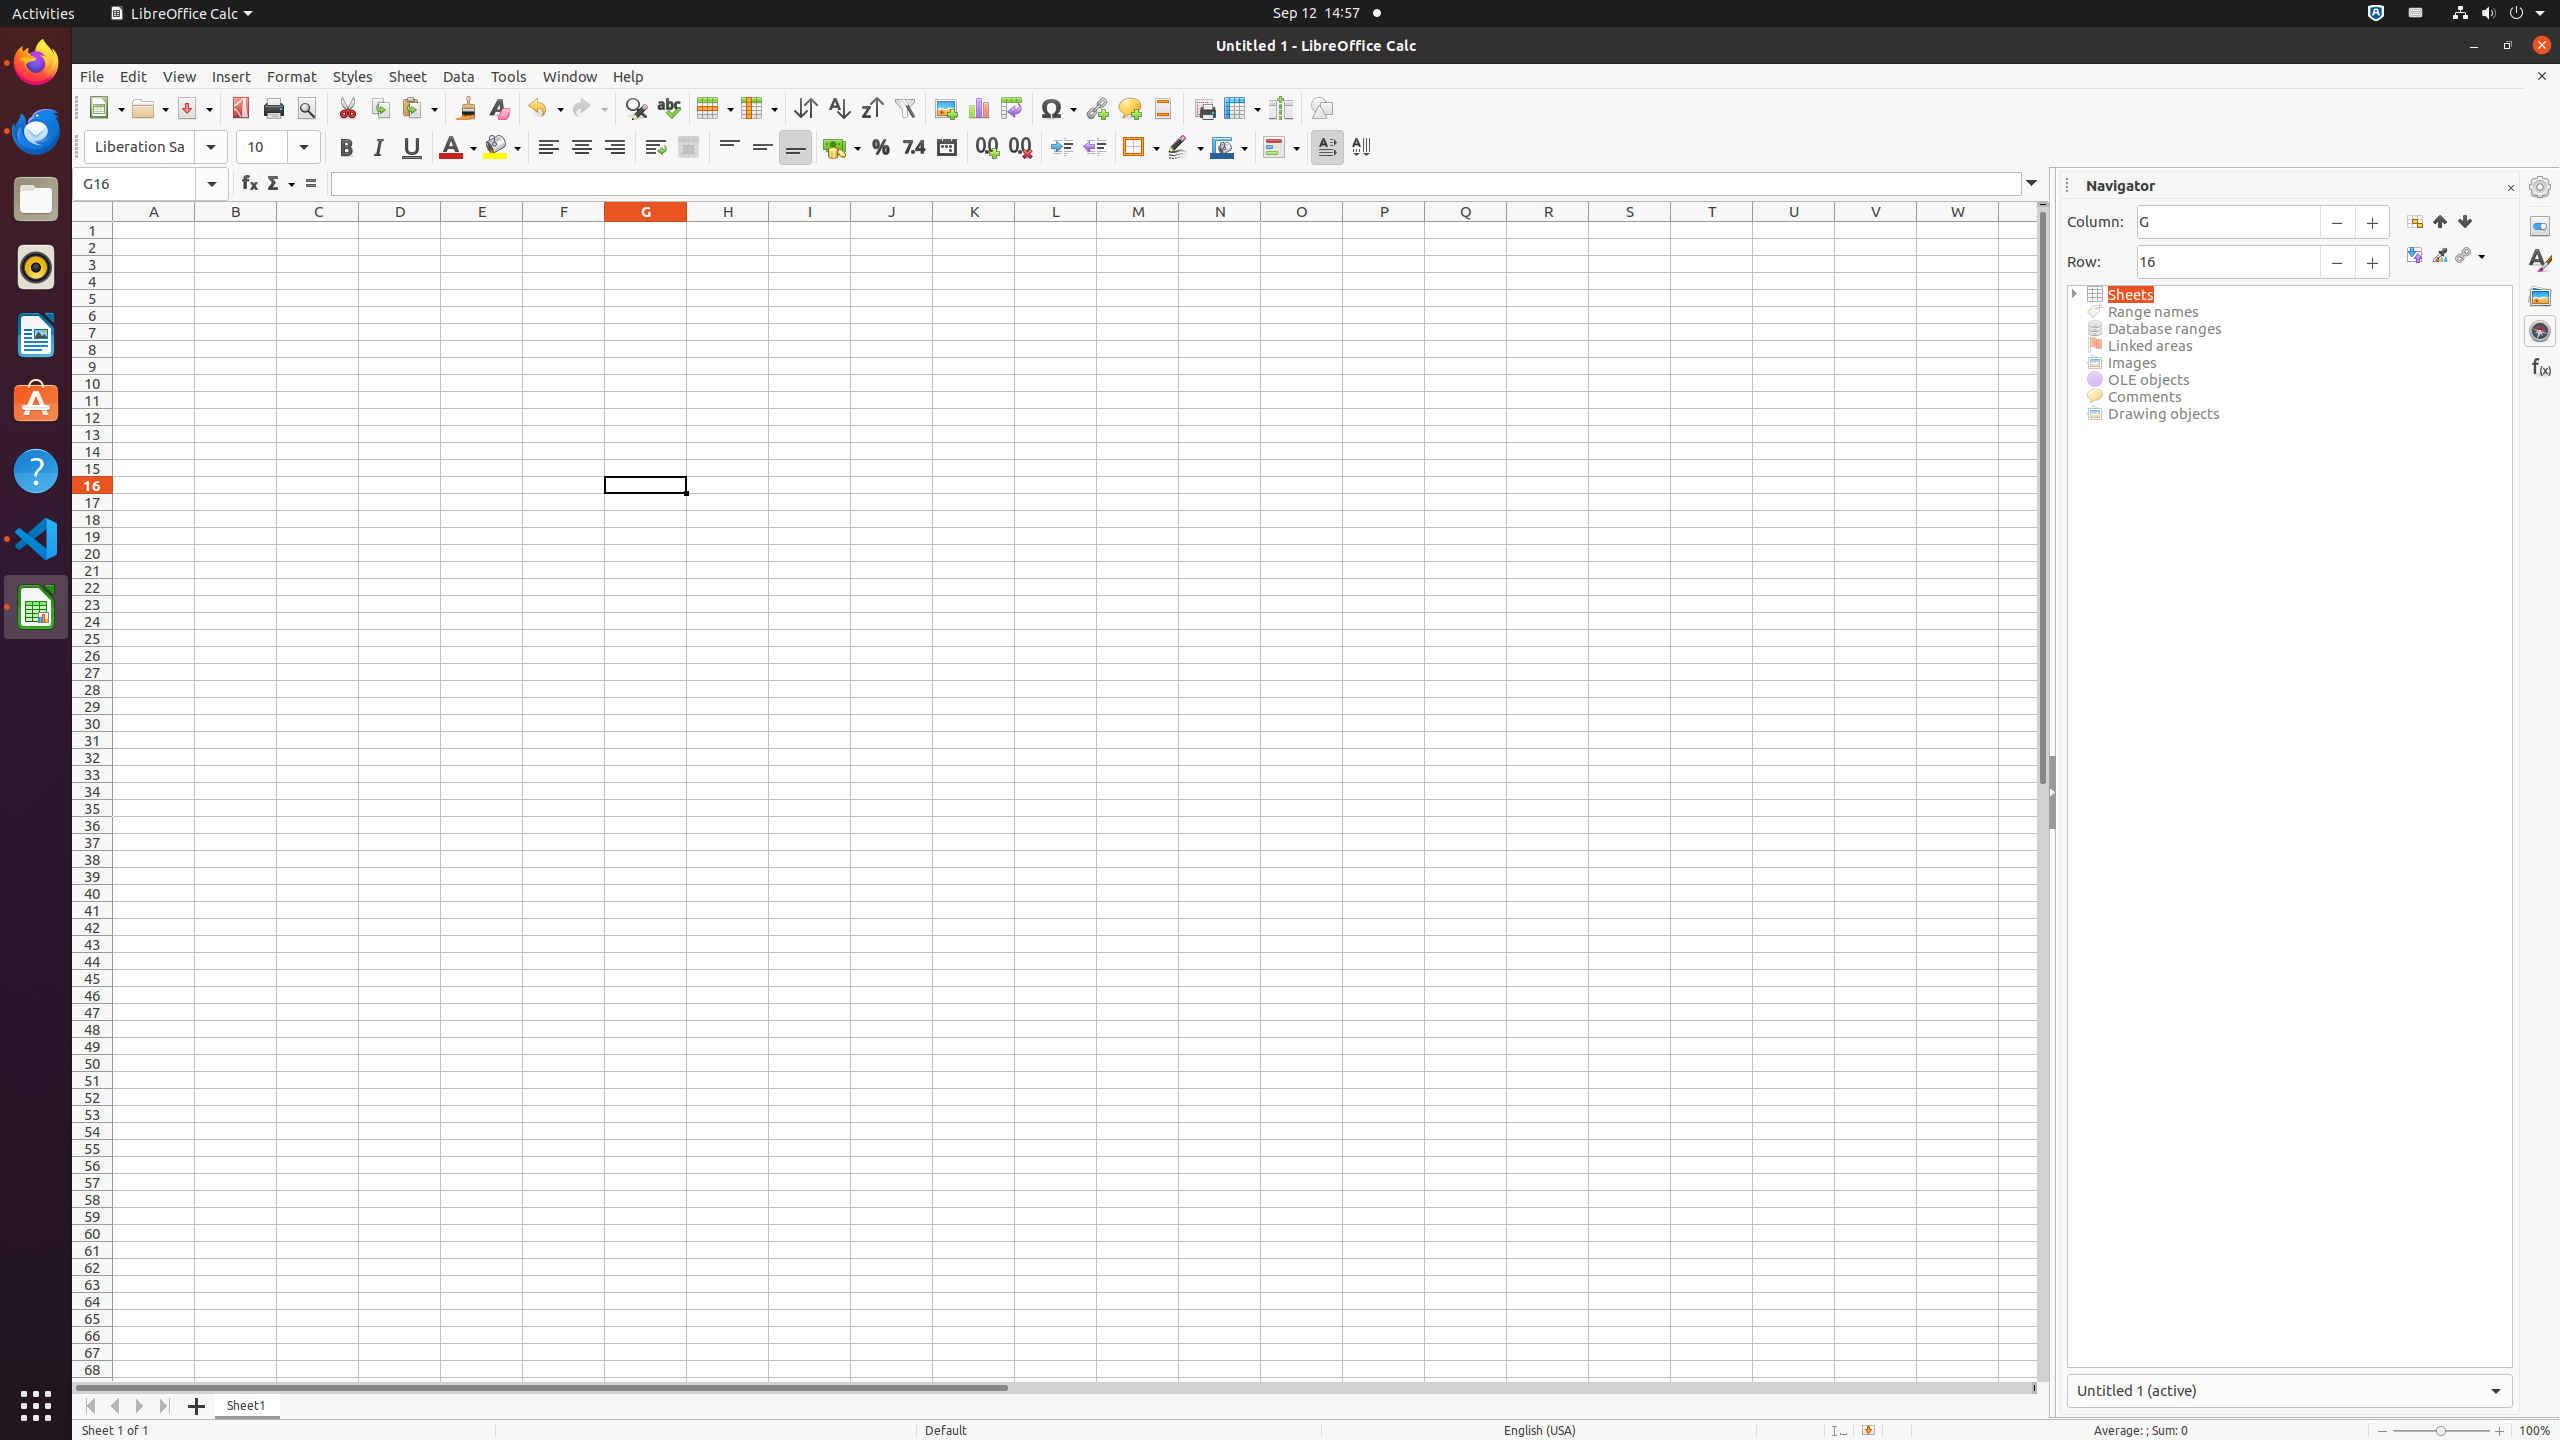  Describe the element at coordinates (419, 108) in the screenshot. I see `Paste` at that location.